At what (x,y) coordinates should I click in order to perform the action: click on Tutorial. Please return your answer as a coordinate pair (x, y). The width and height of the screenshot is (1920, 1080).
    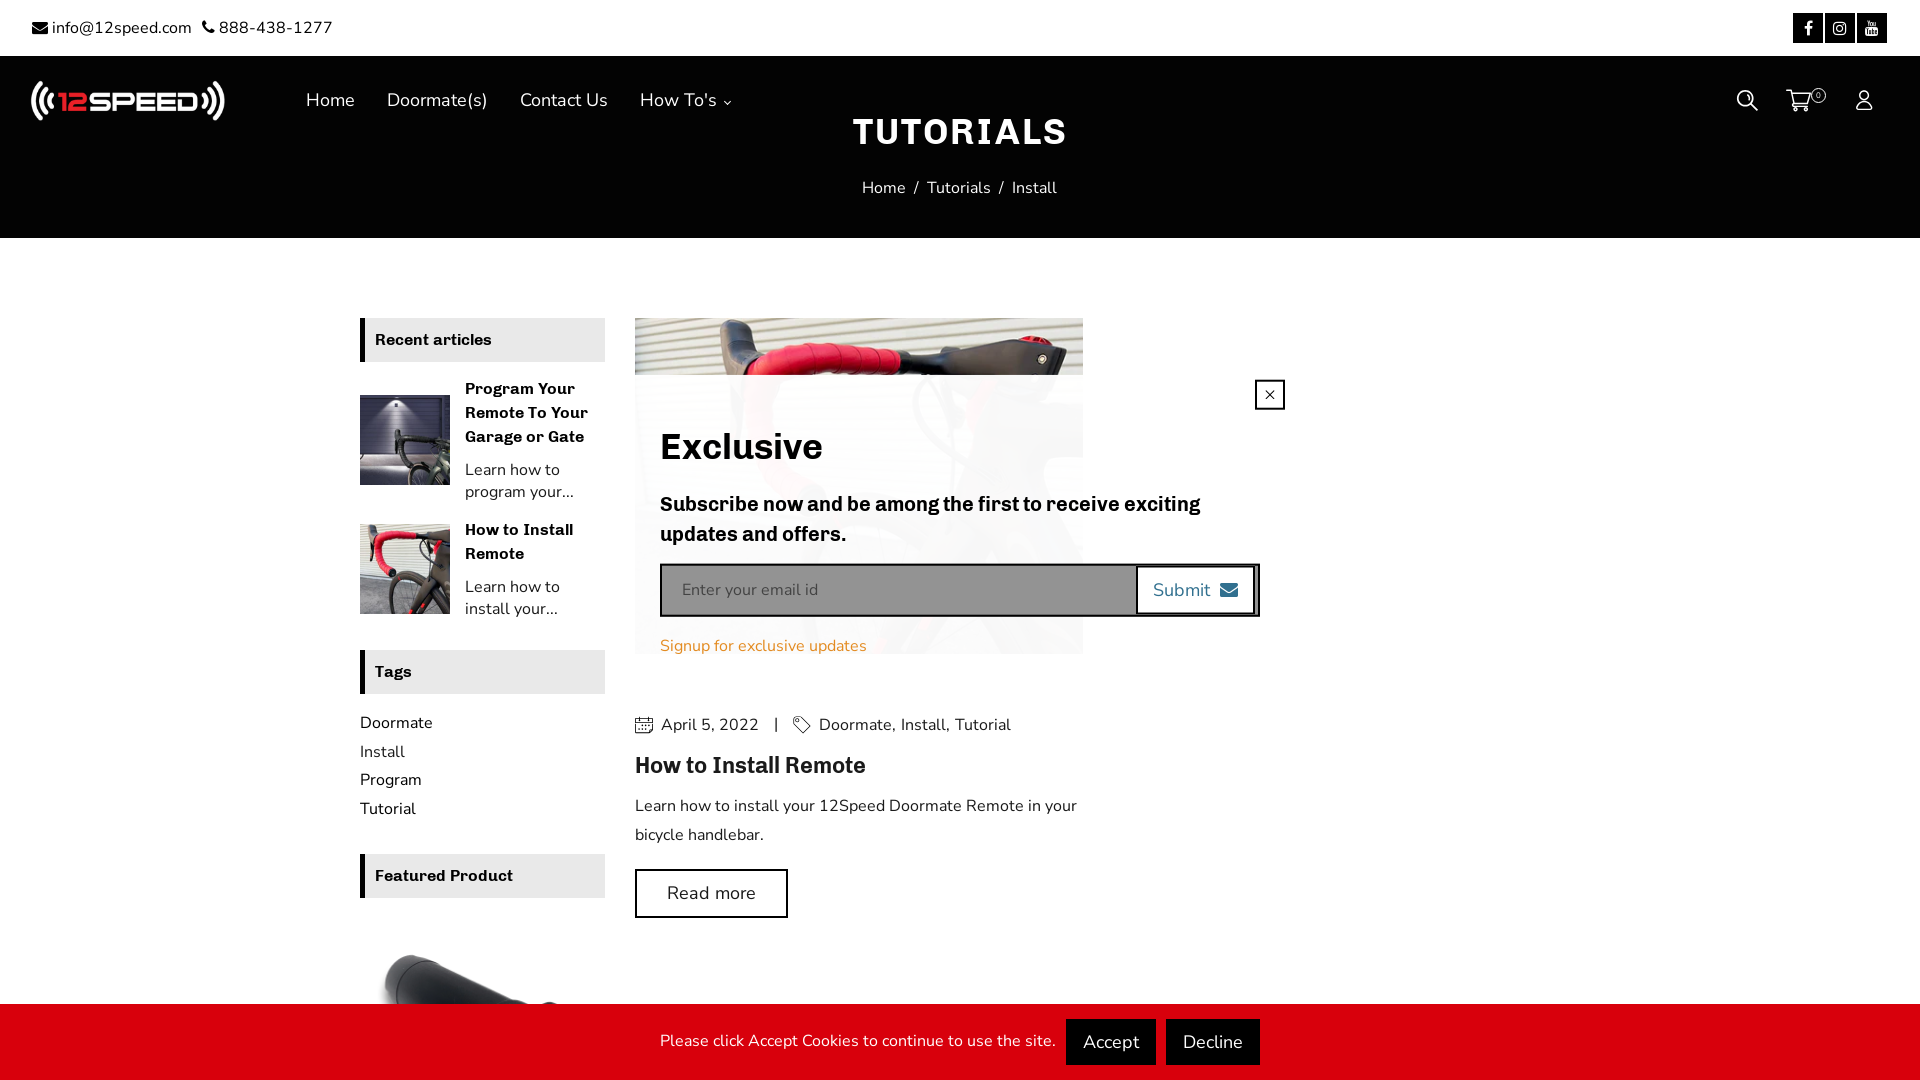
    Looking at the image, I should click on (983, 725).